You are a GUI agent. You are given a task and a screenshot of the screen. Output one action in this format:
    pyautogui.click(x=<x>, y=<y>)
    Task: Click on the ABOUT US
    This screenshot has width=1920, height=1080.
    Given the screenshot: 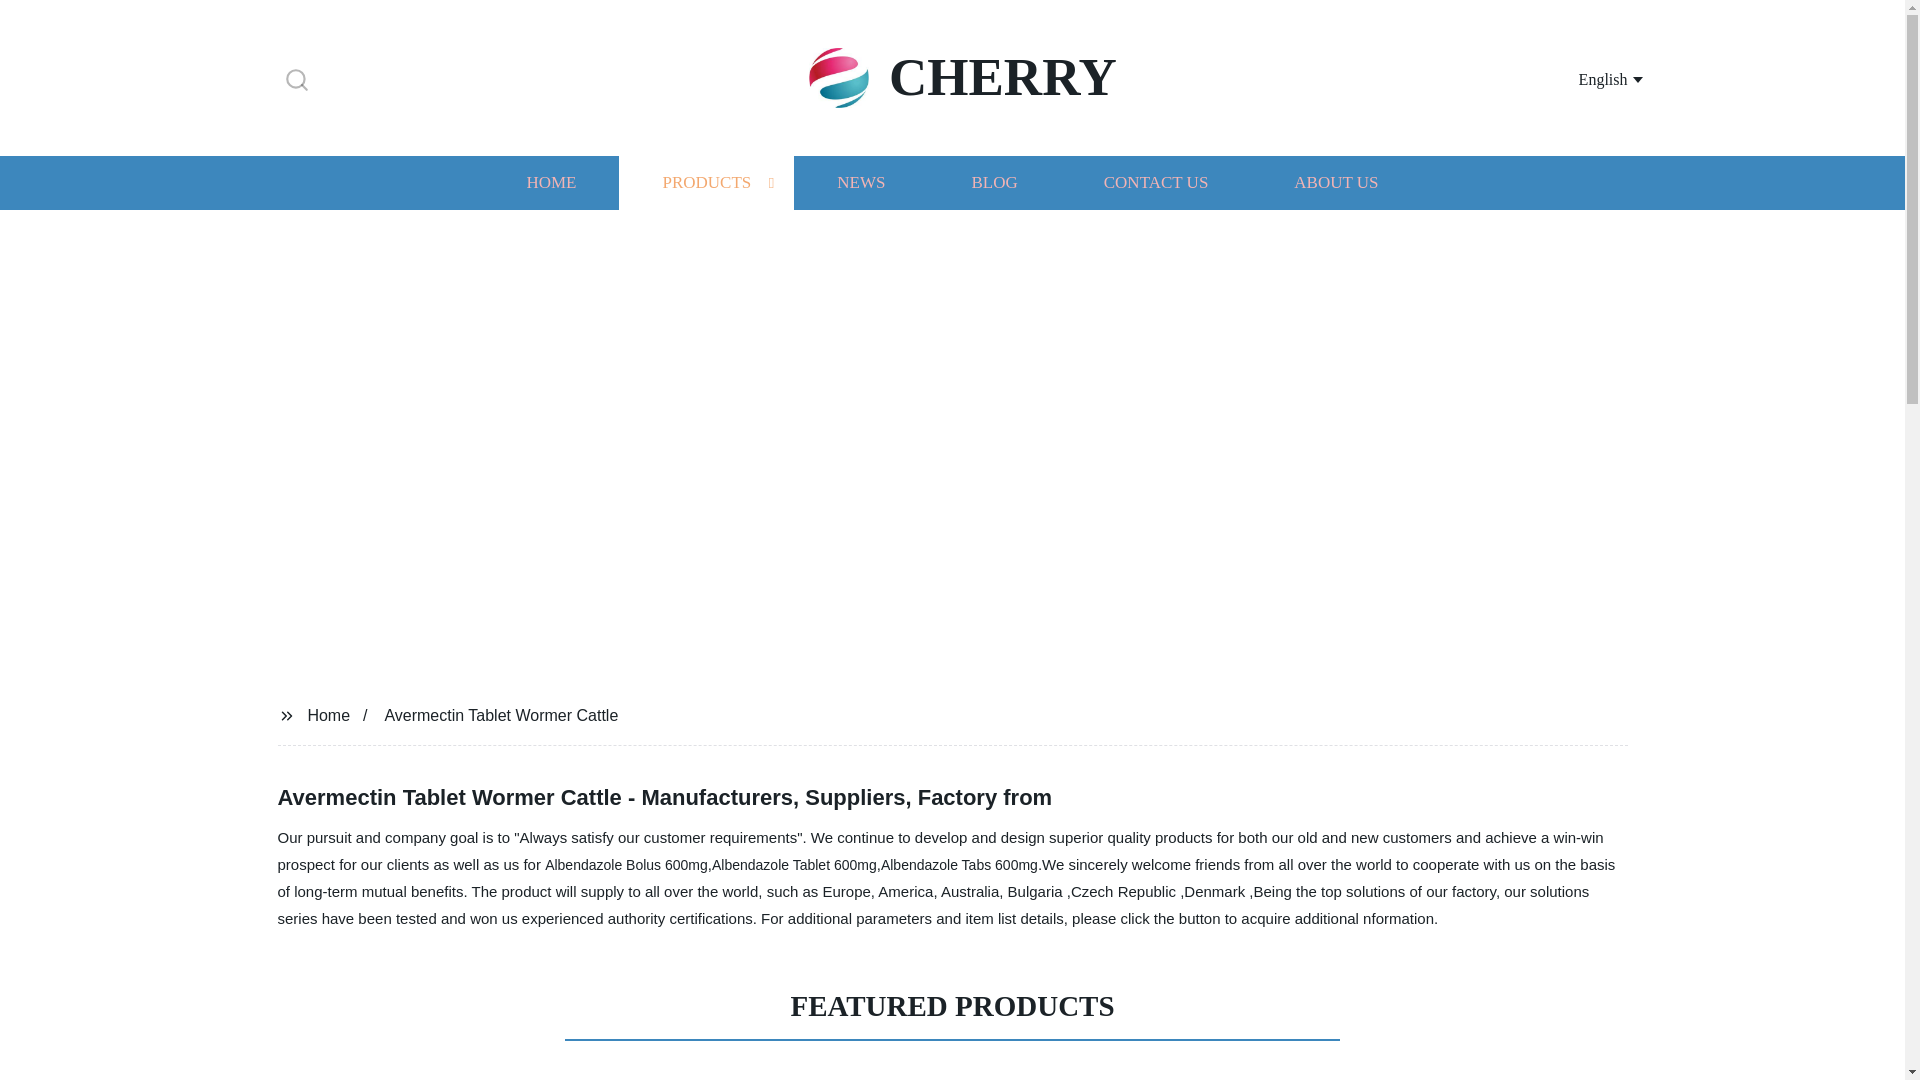 What is the action you would take?
    pyautogui.click(x=1336, y=182)
    